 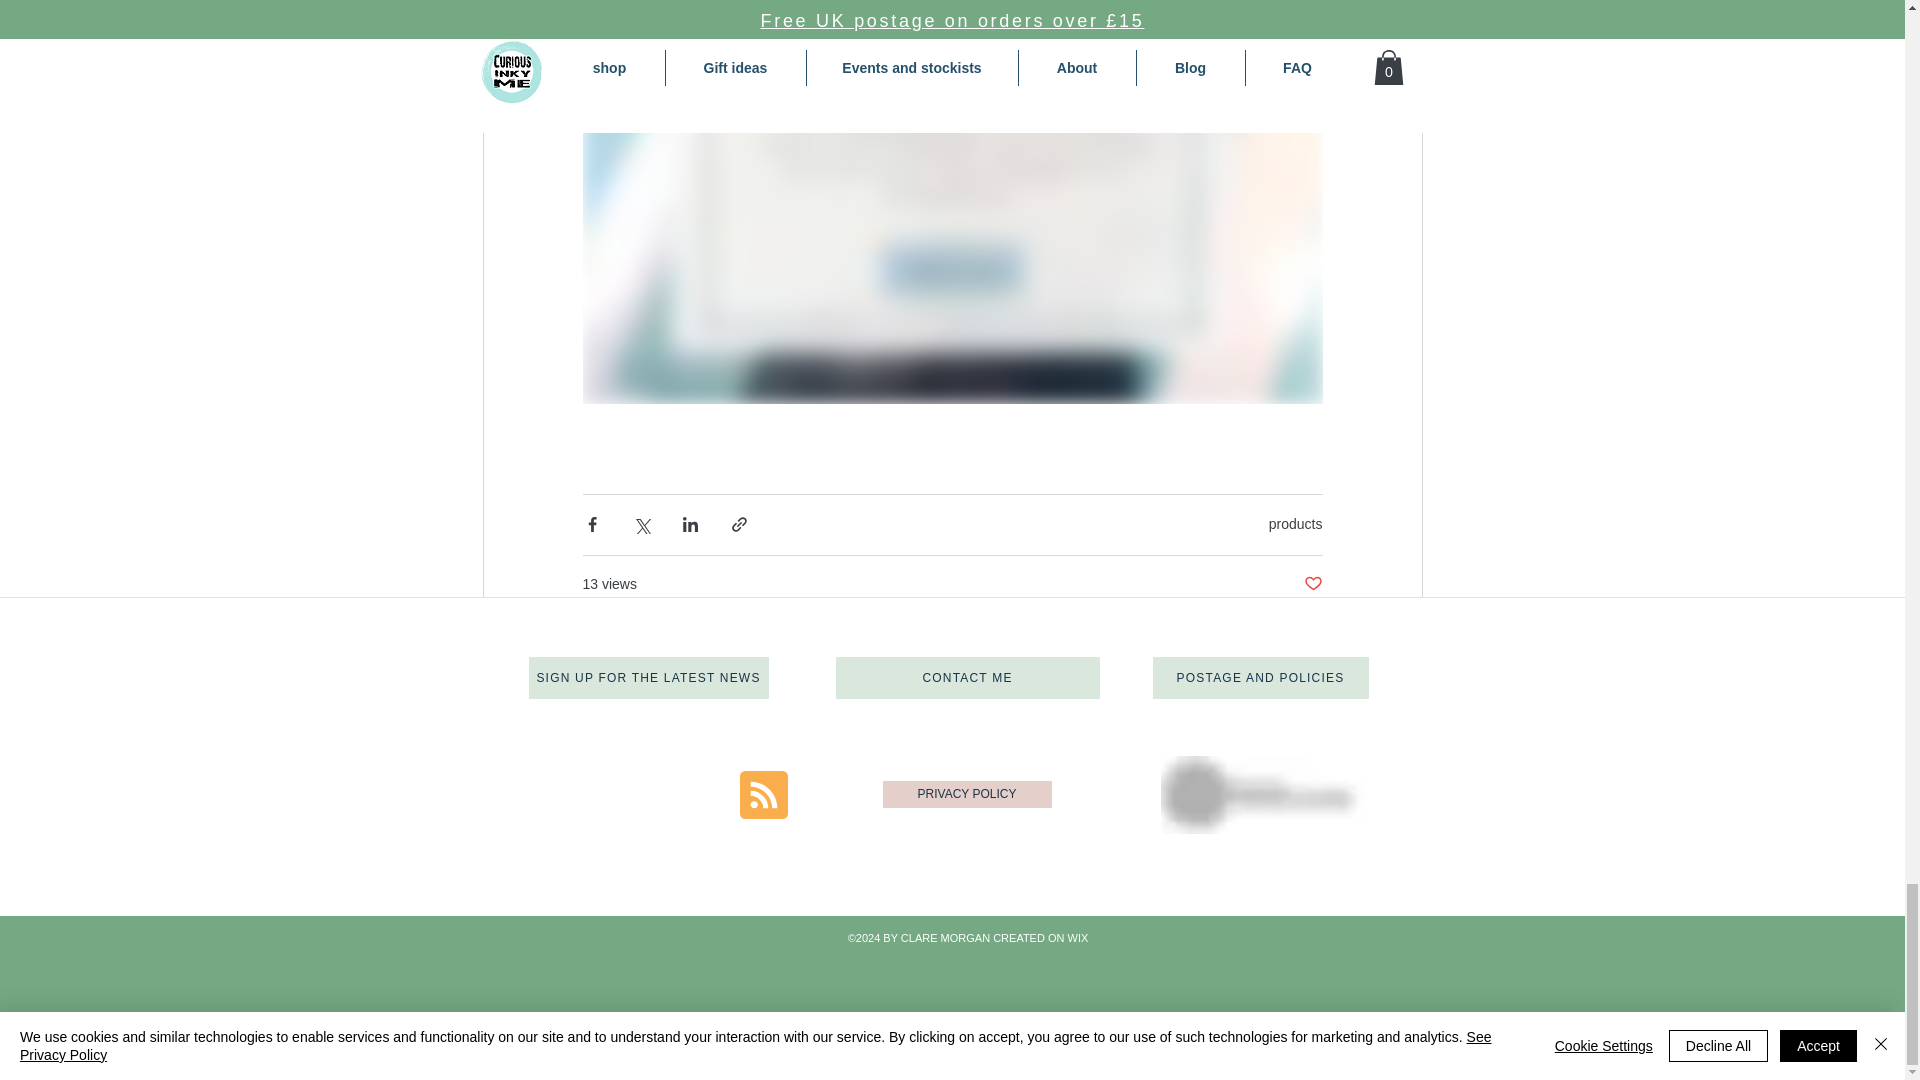 What do you see at coordinates (628, 935) in the screenshot?
I see `Bloomed: A new colourful floral linocut series` at bounding box center [628, 935].